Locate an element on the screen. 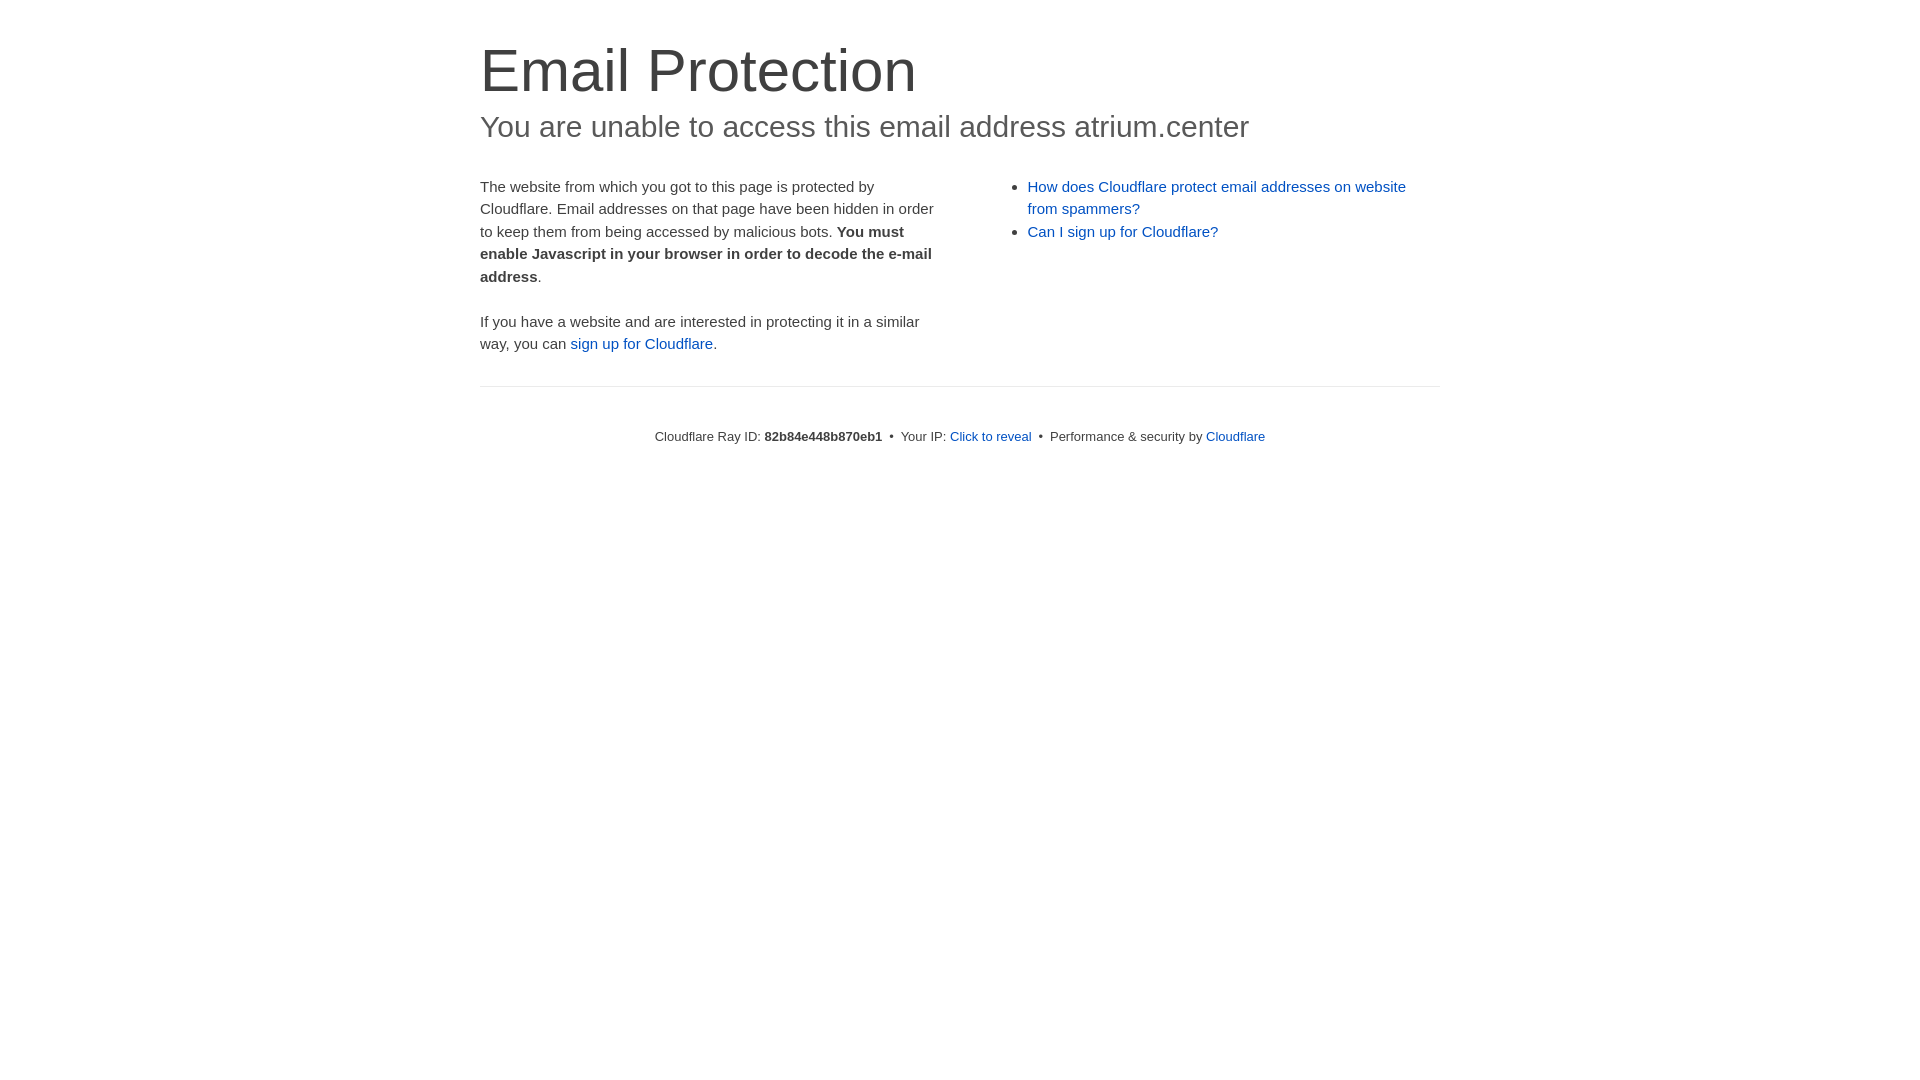 The image size is (1920, 1080). Can I sign up for Cloudflare? is located at coordinates (1124, 232).